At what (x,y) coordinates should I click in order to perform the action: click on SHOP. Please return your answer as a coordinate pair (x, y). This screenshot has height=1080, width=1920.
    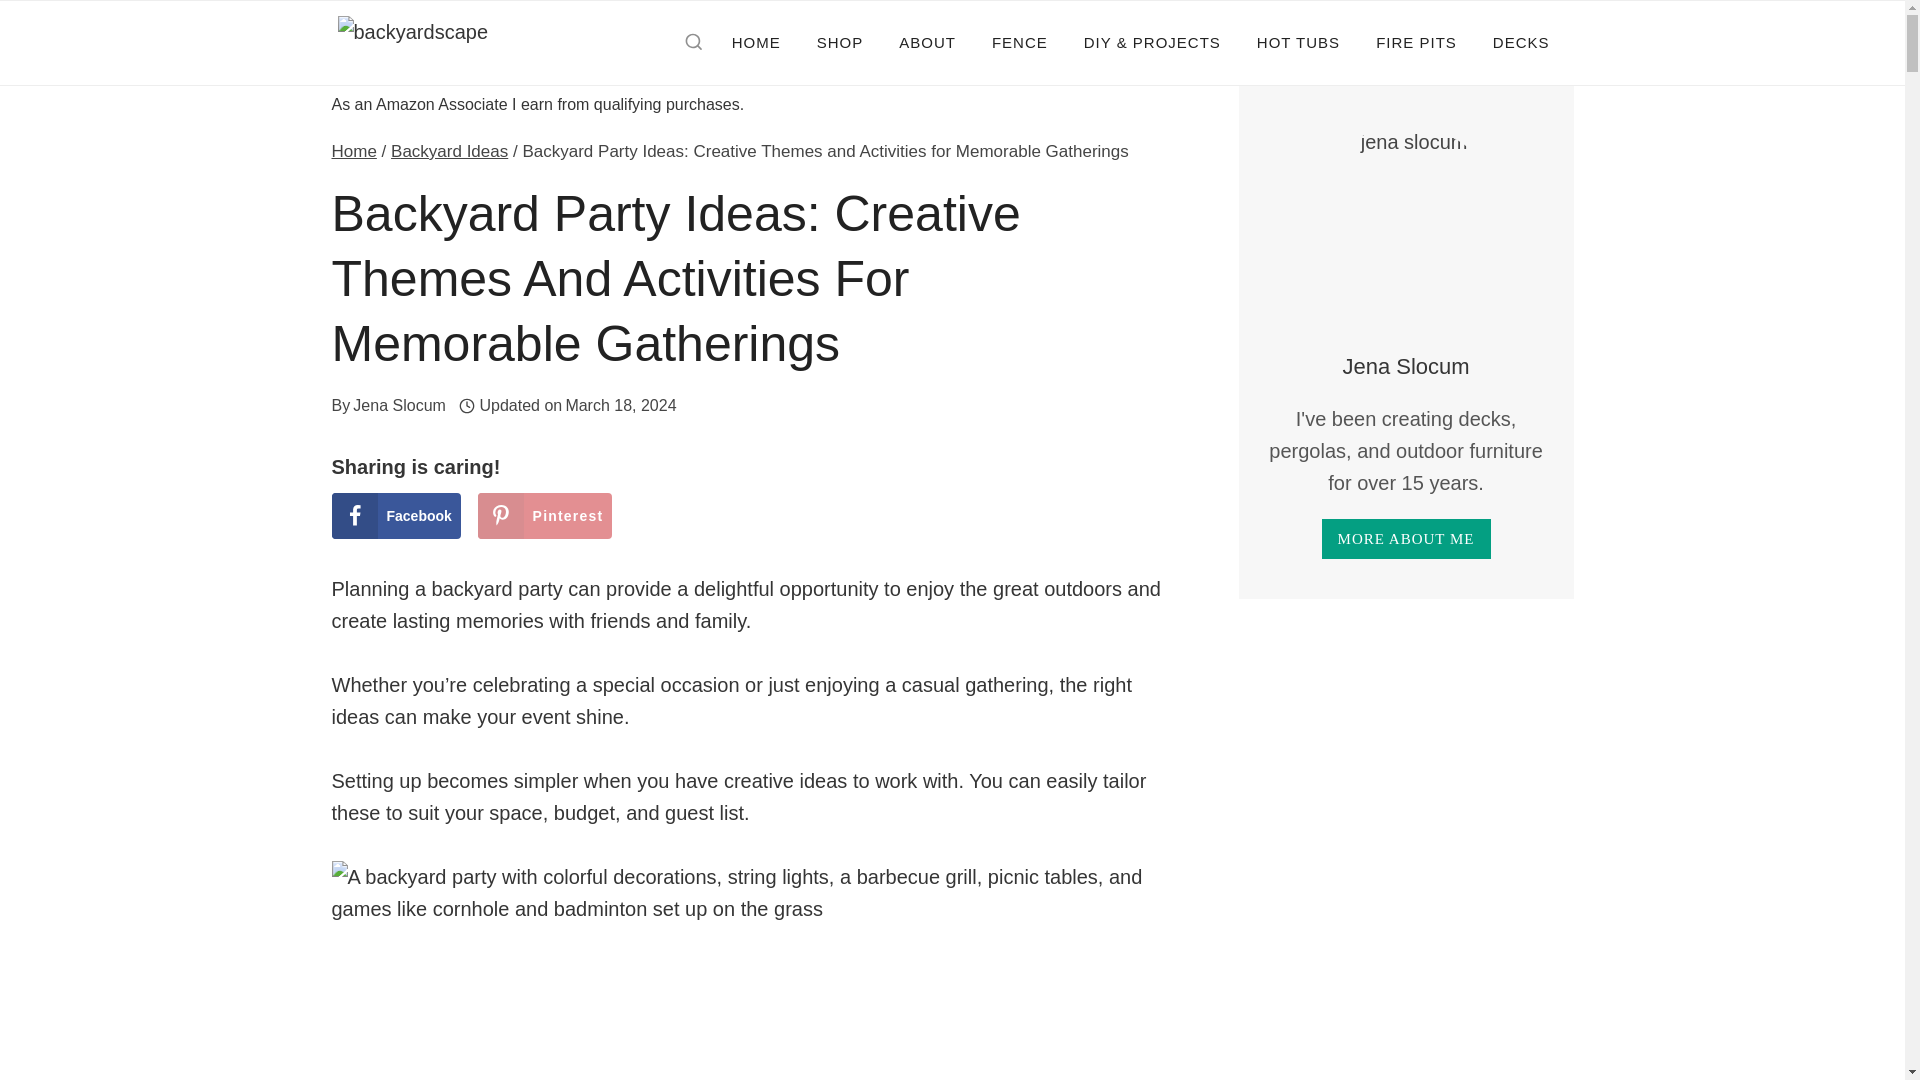
    Looking at the image, I should click on (840, 42).